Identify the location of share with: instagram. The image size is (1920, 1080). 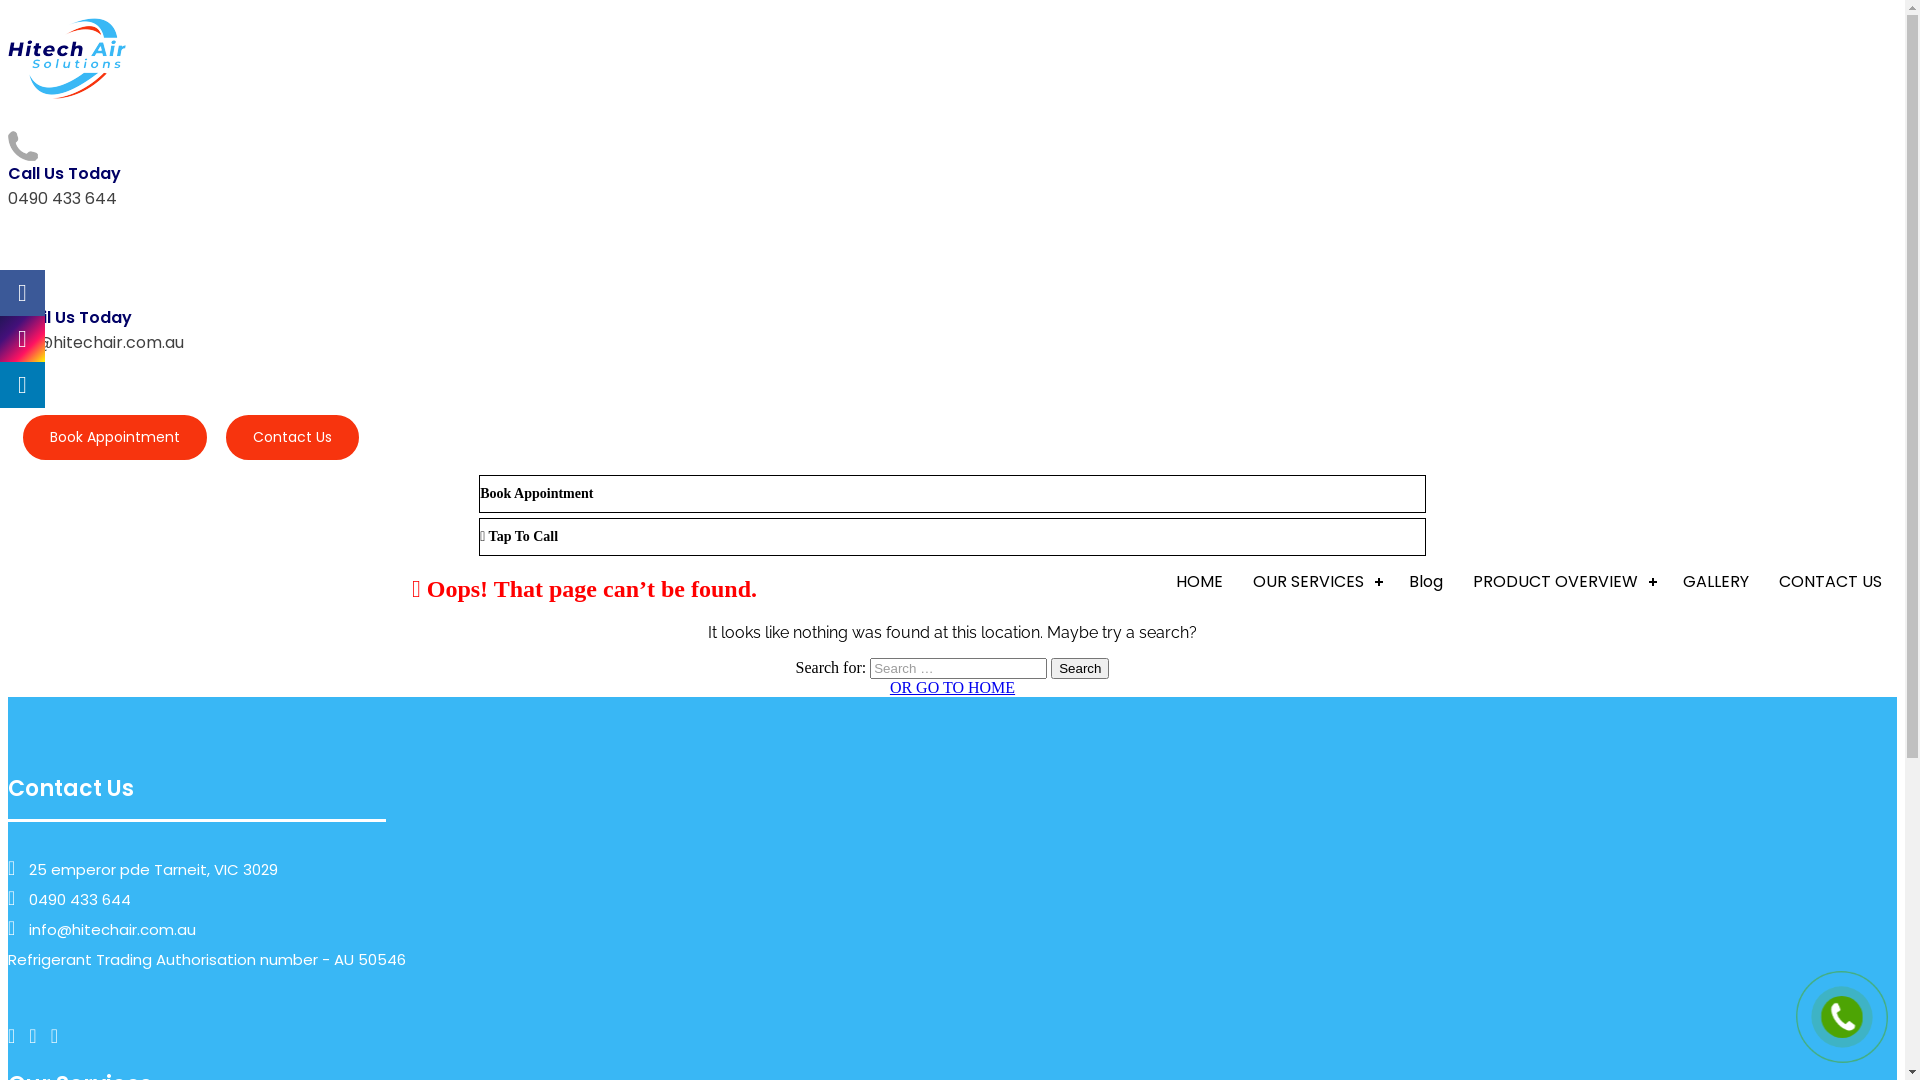
(22, 339).